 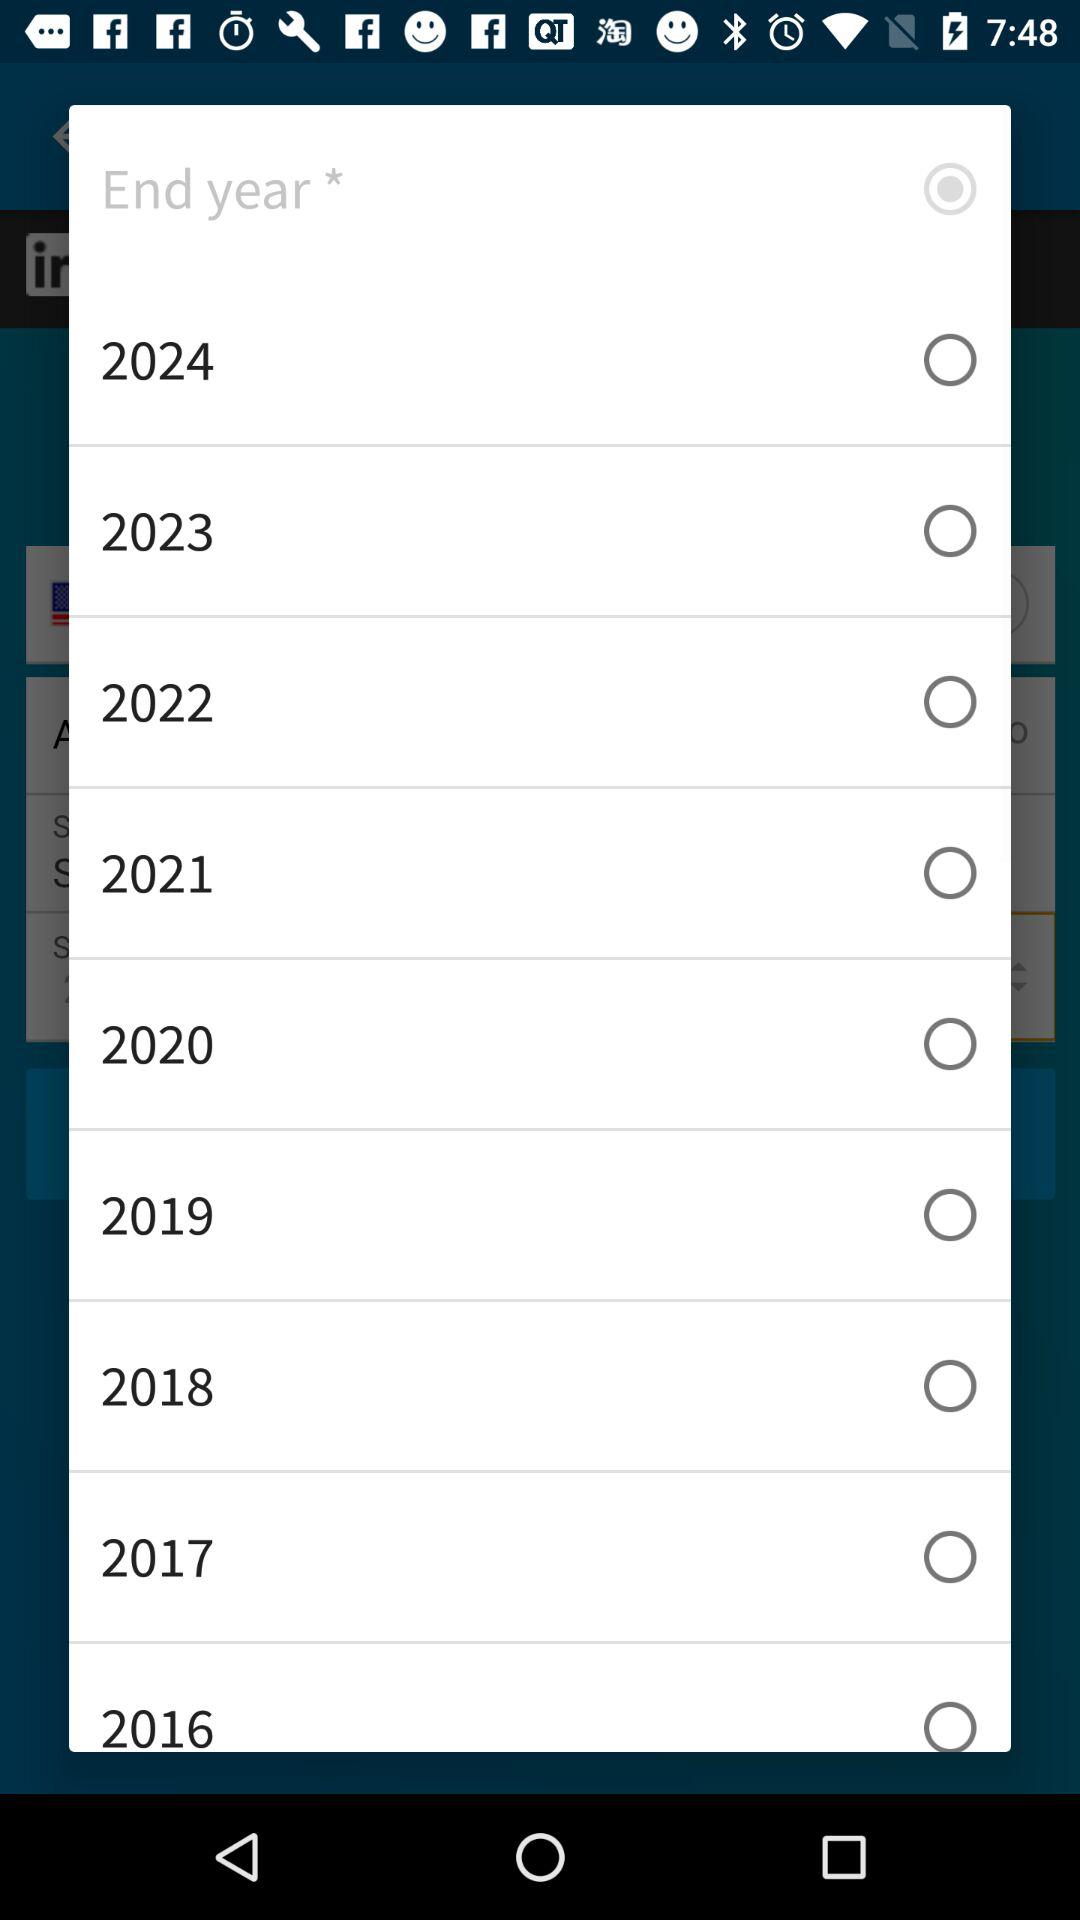 I want to click on launch 2024 icon, so click(x=540, y=360).